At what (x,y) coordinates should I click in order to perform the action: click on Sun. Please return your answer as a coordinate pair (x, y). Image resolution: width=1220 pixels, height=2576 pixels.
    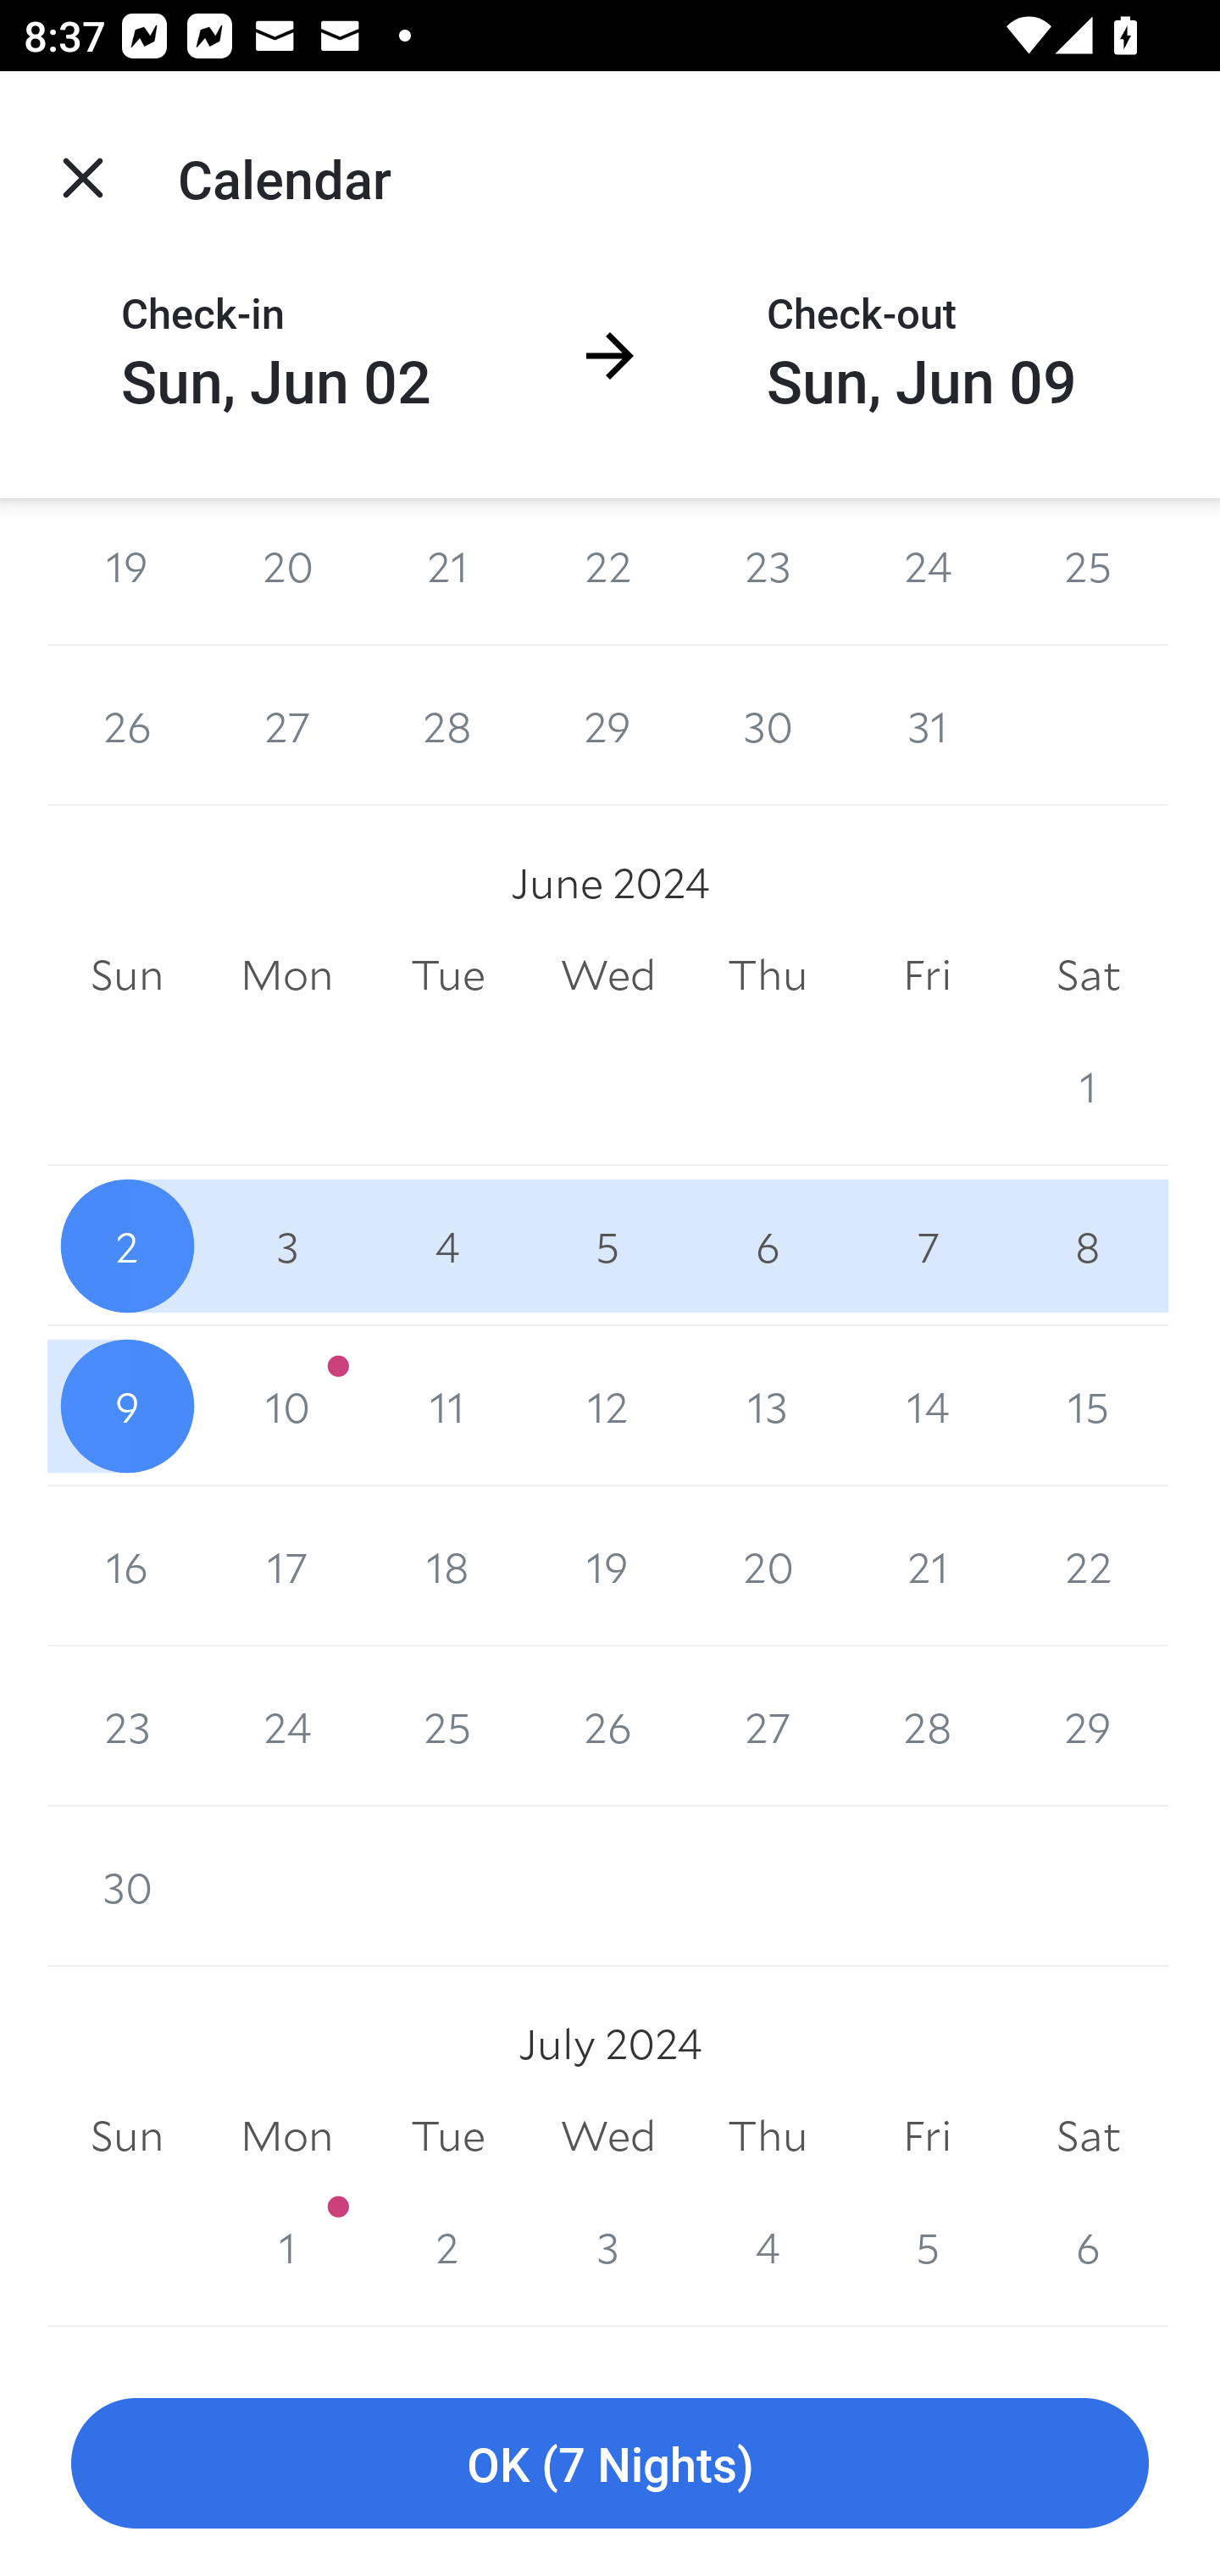
    Looking at the image, I should click on (127, 974).